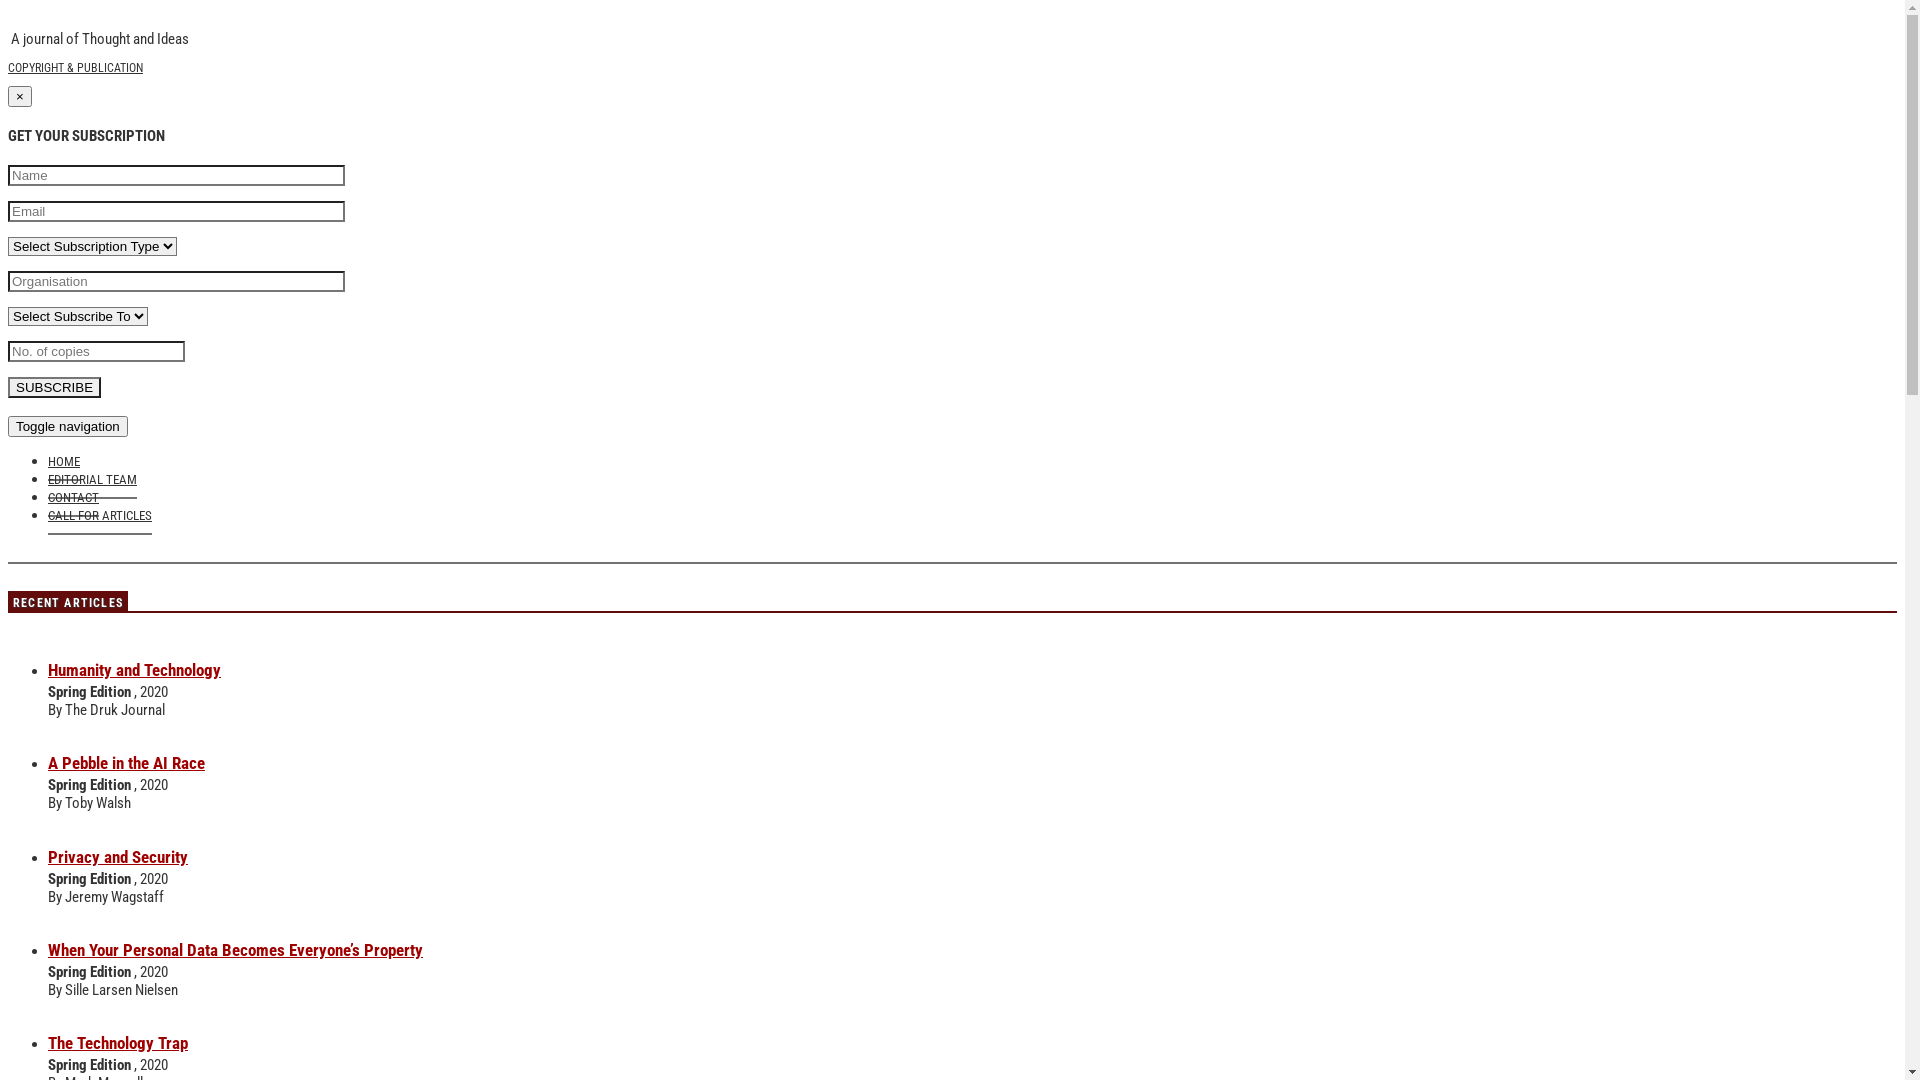  I want to click on Toggle navigation, so click(68, 426).